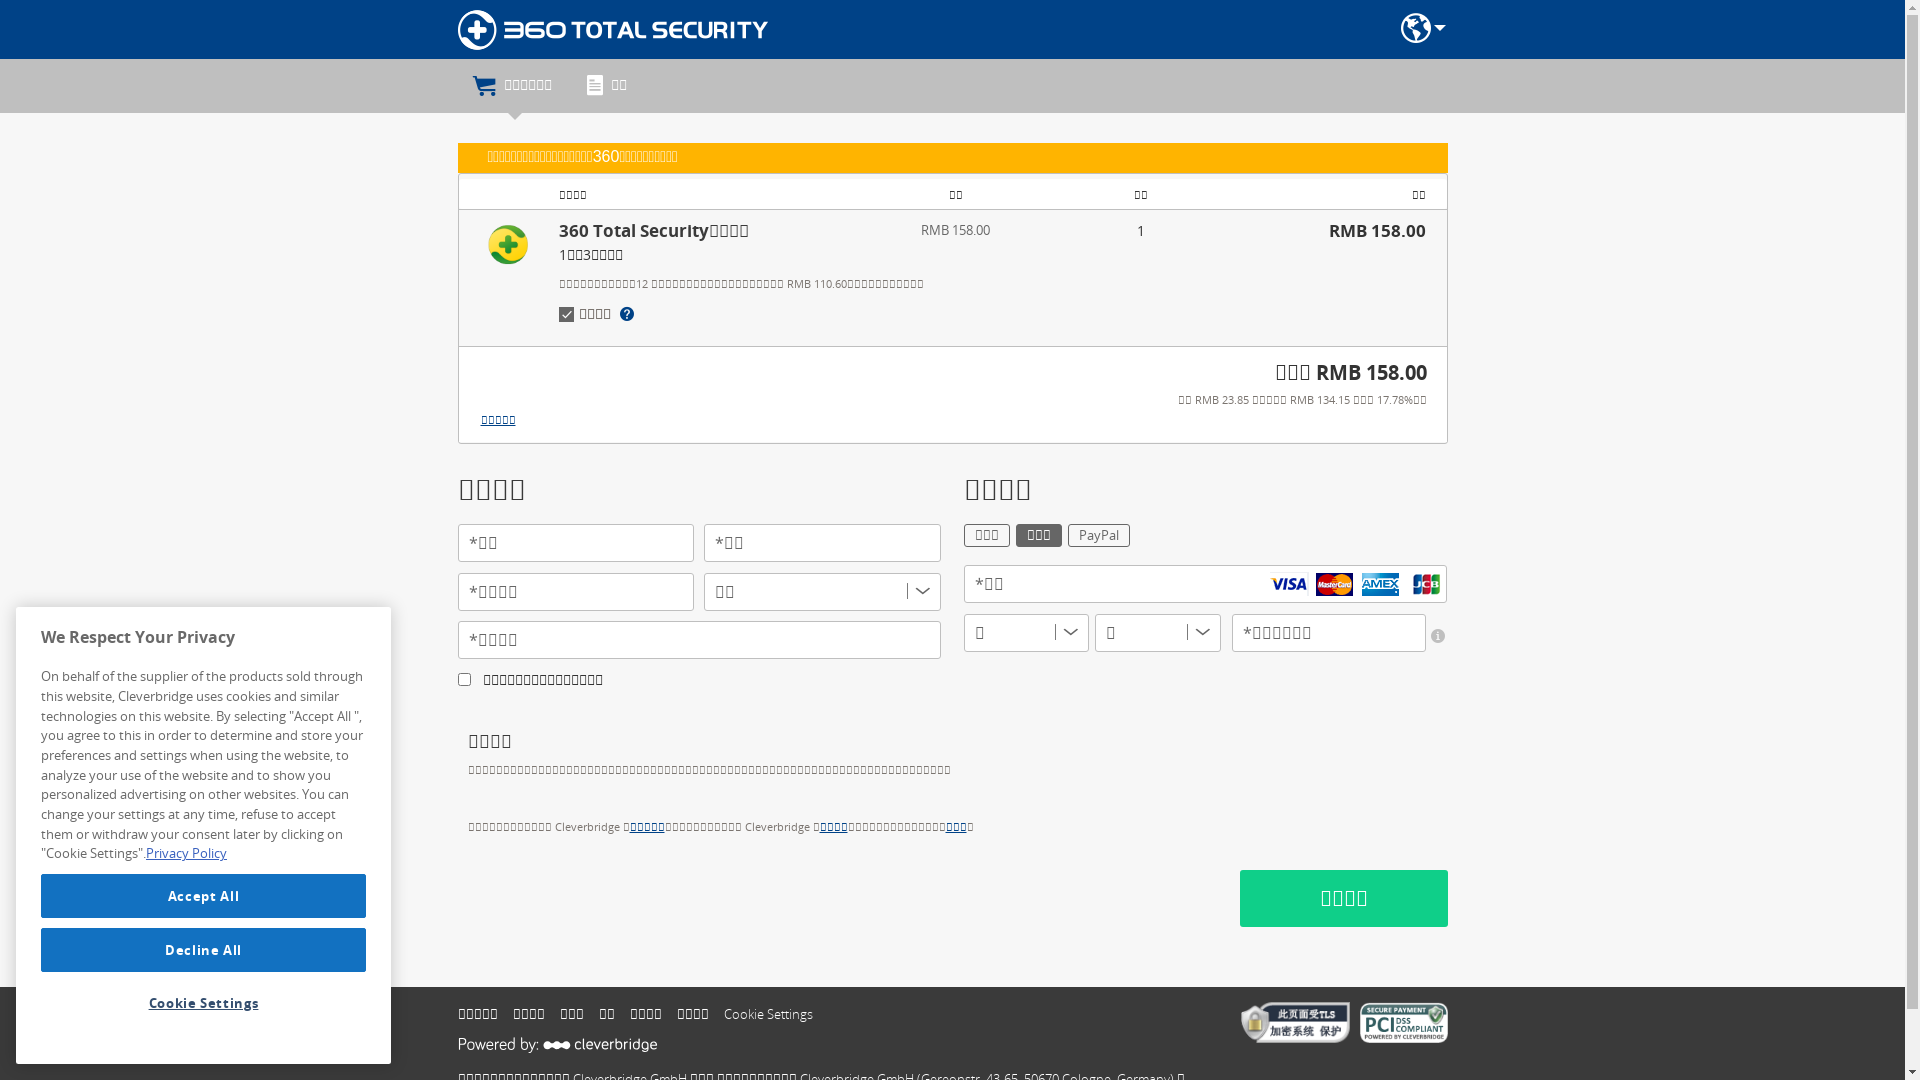 The width and height of the screenshot is (1920, 1080). I want to click on PPA, so click(1118, 532).